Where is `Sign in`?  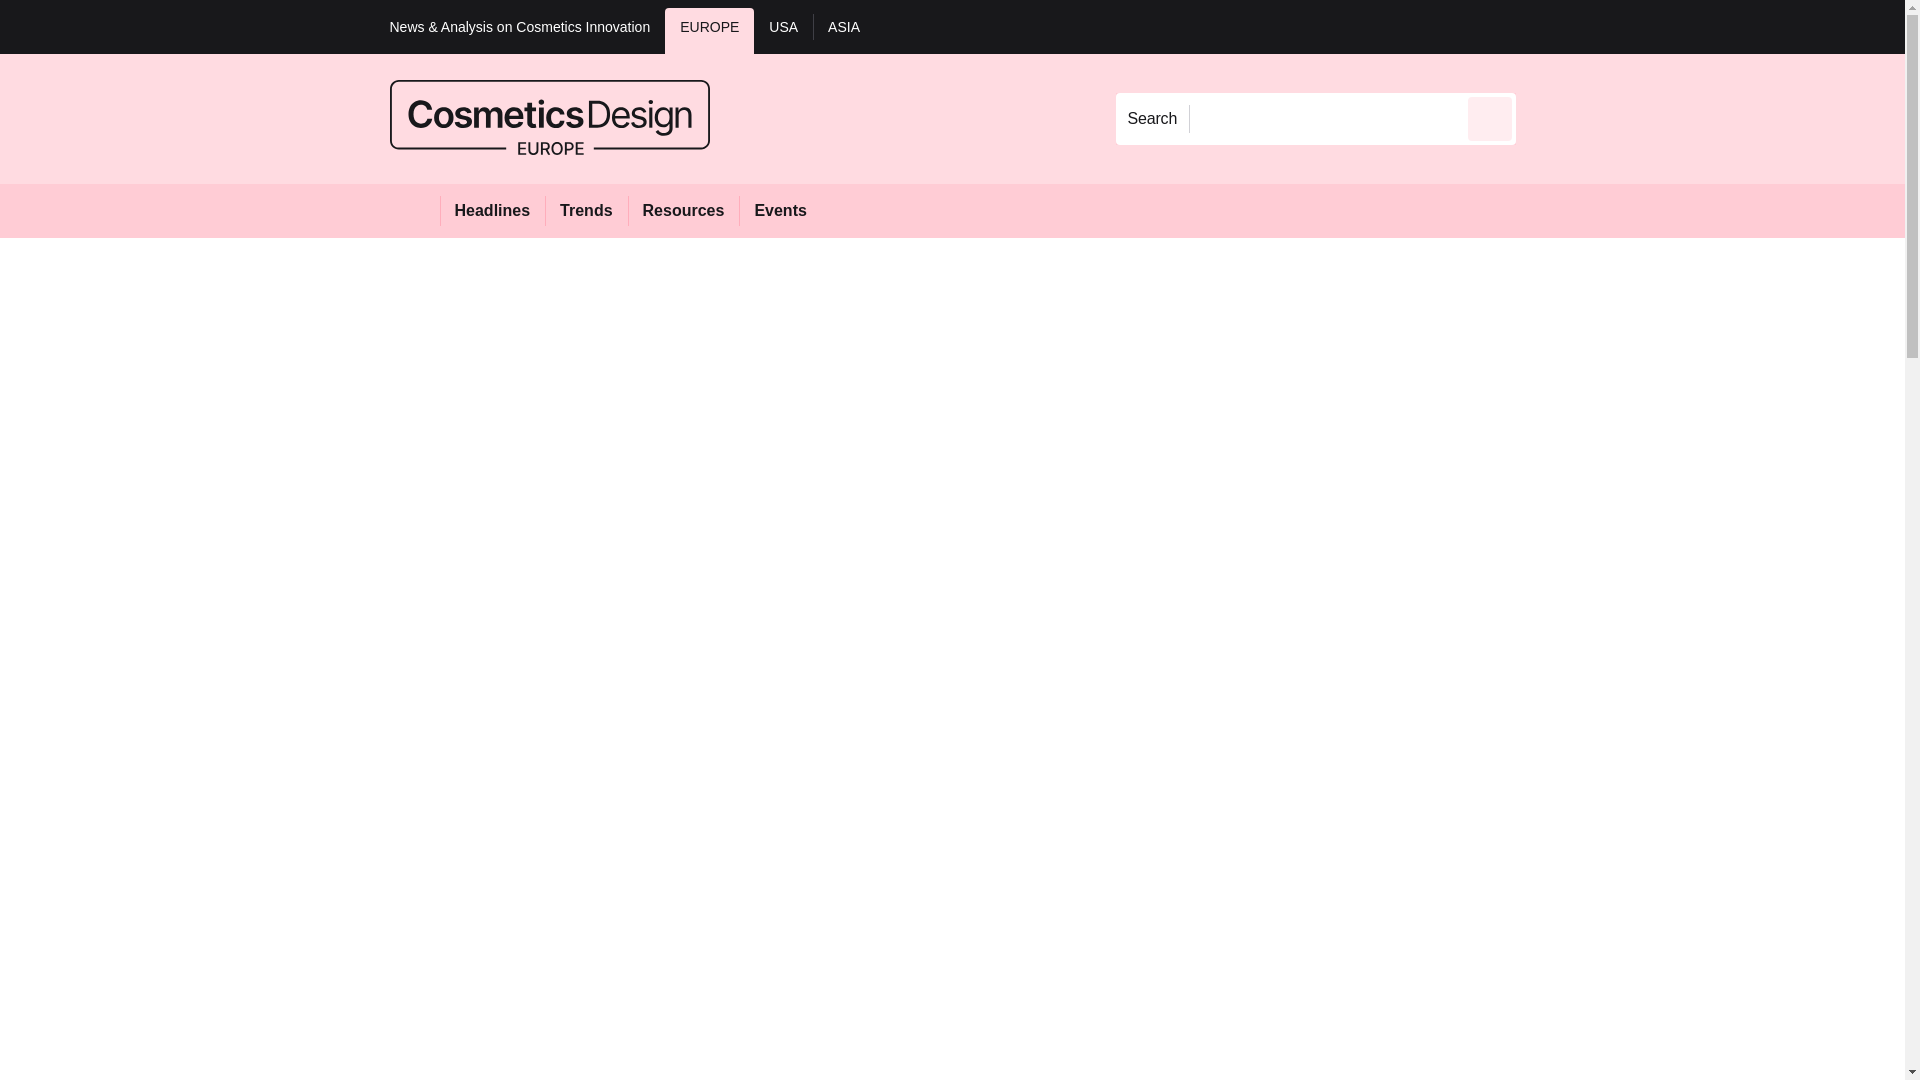 Sign in is located at coordinates (1545, 26).